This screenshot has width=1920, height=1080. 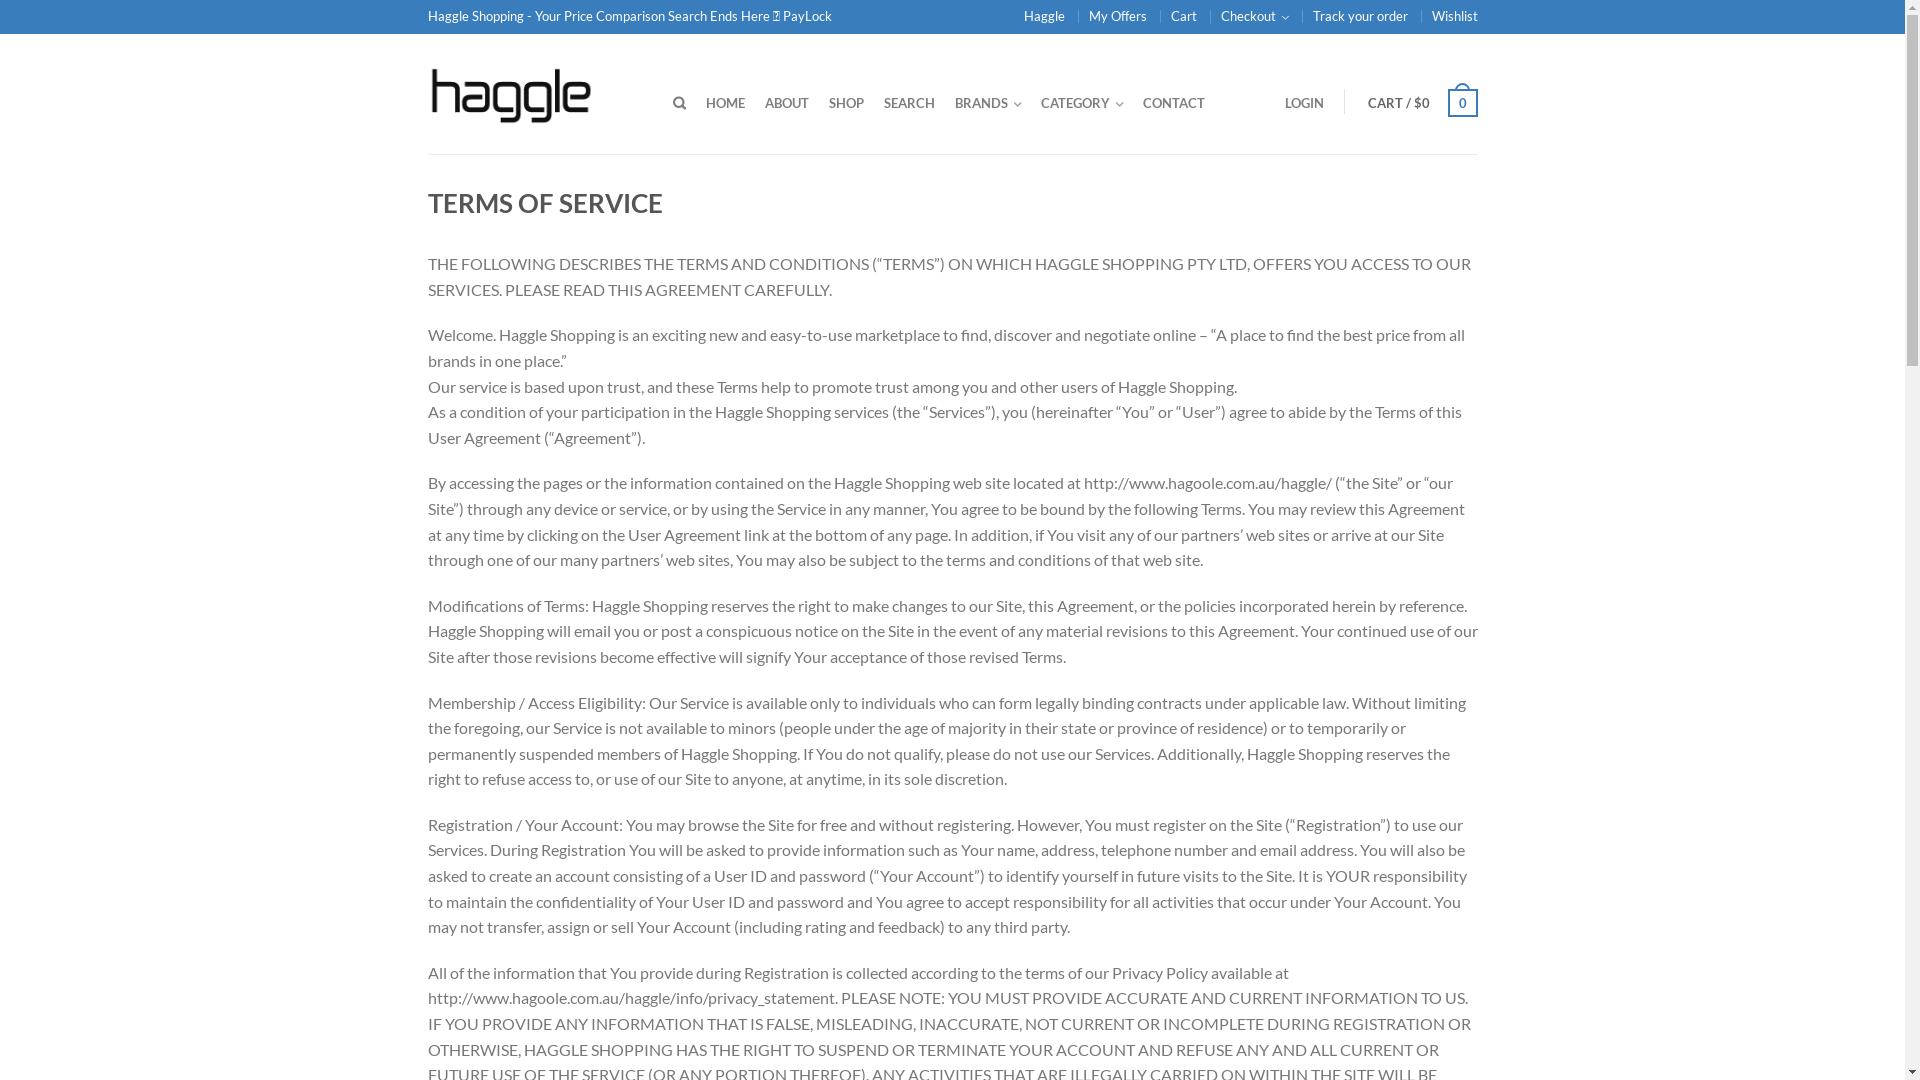 What do you see at coordinates (987, 102) in the screenshot?
I see `BRANDS` at bounding box center [987, 102].